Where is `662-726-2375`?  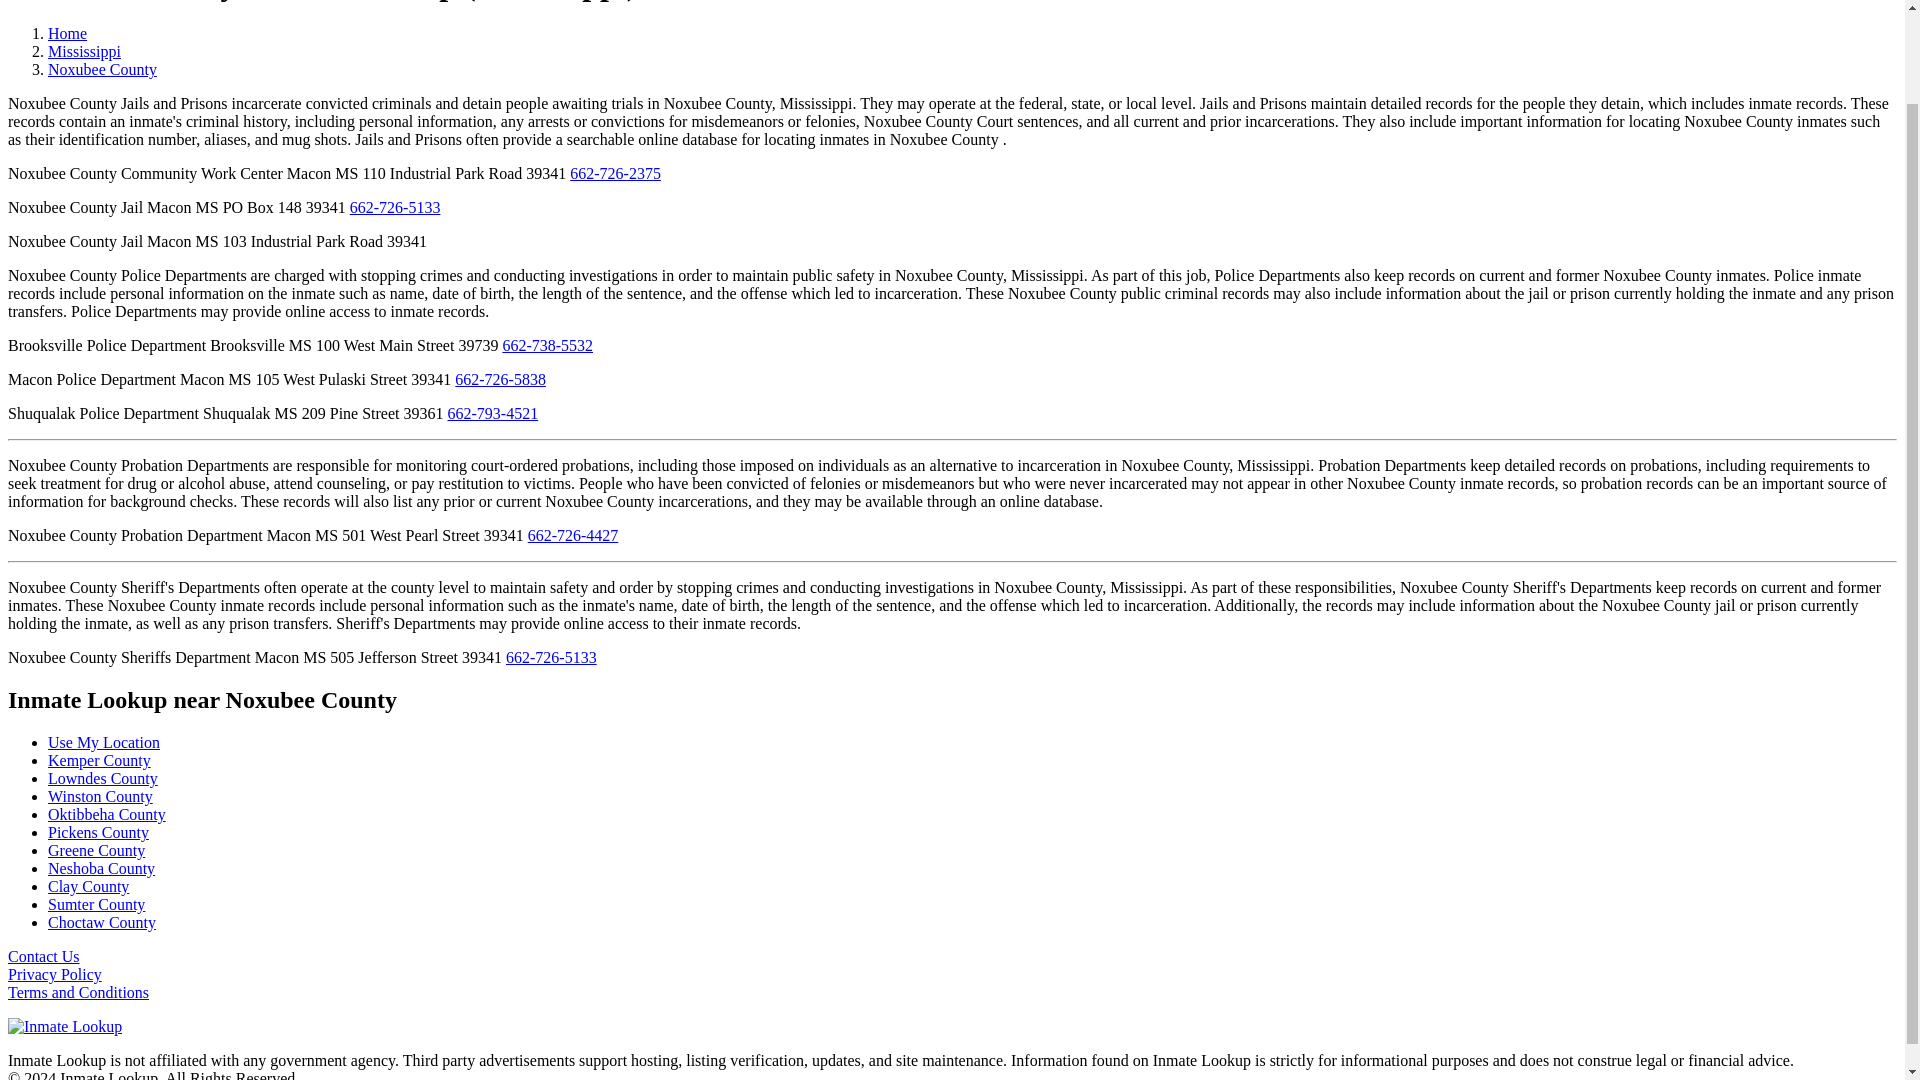
662-726-2375 is located at coordinates (615, 174).